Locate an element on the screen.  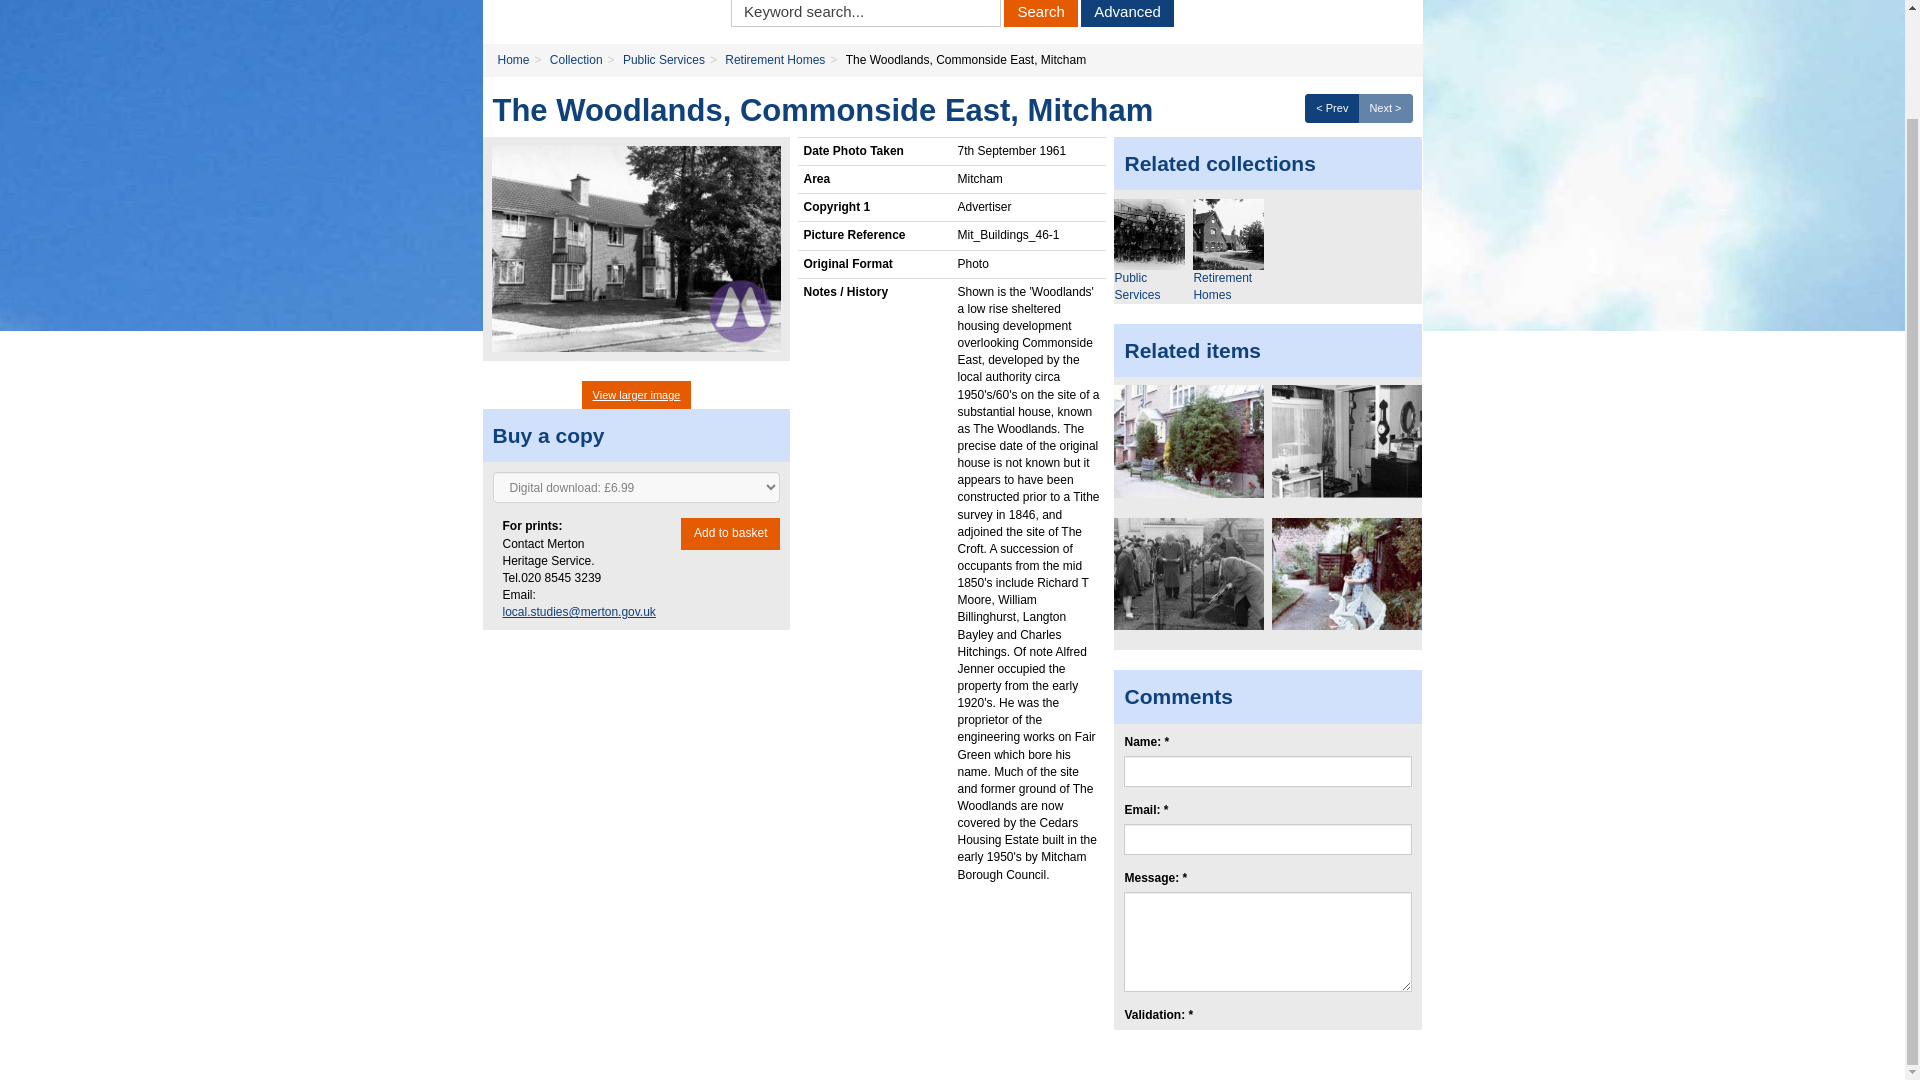
Lancaster Avenue, Lee House, Wimbledon is located at coordinates (1188, 440).